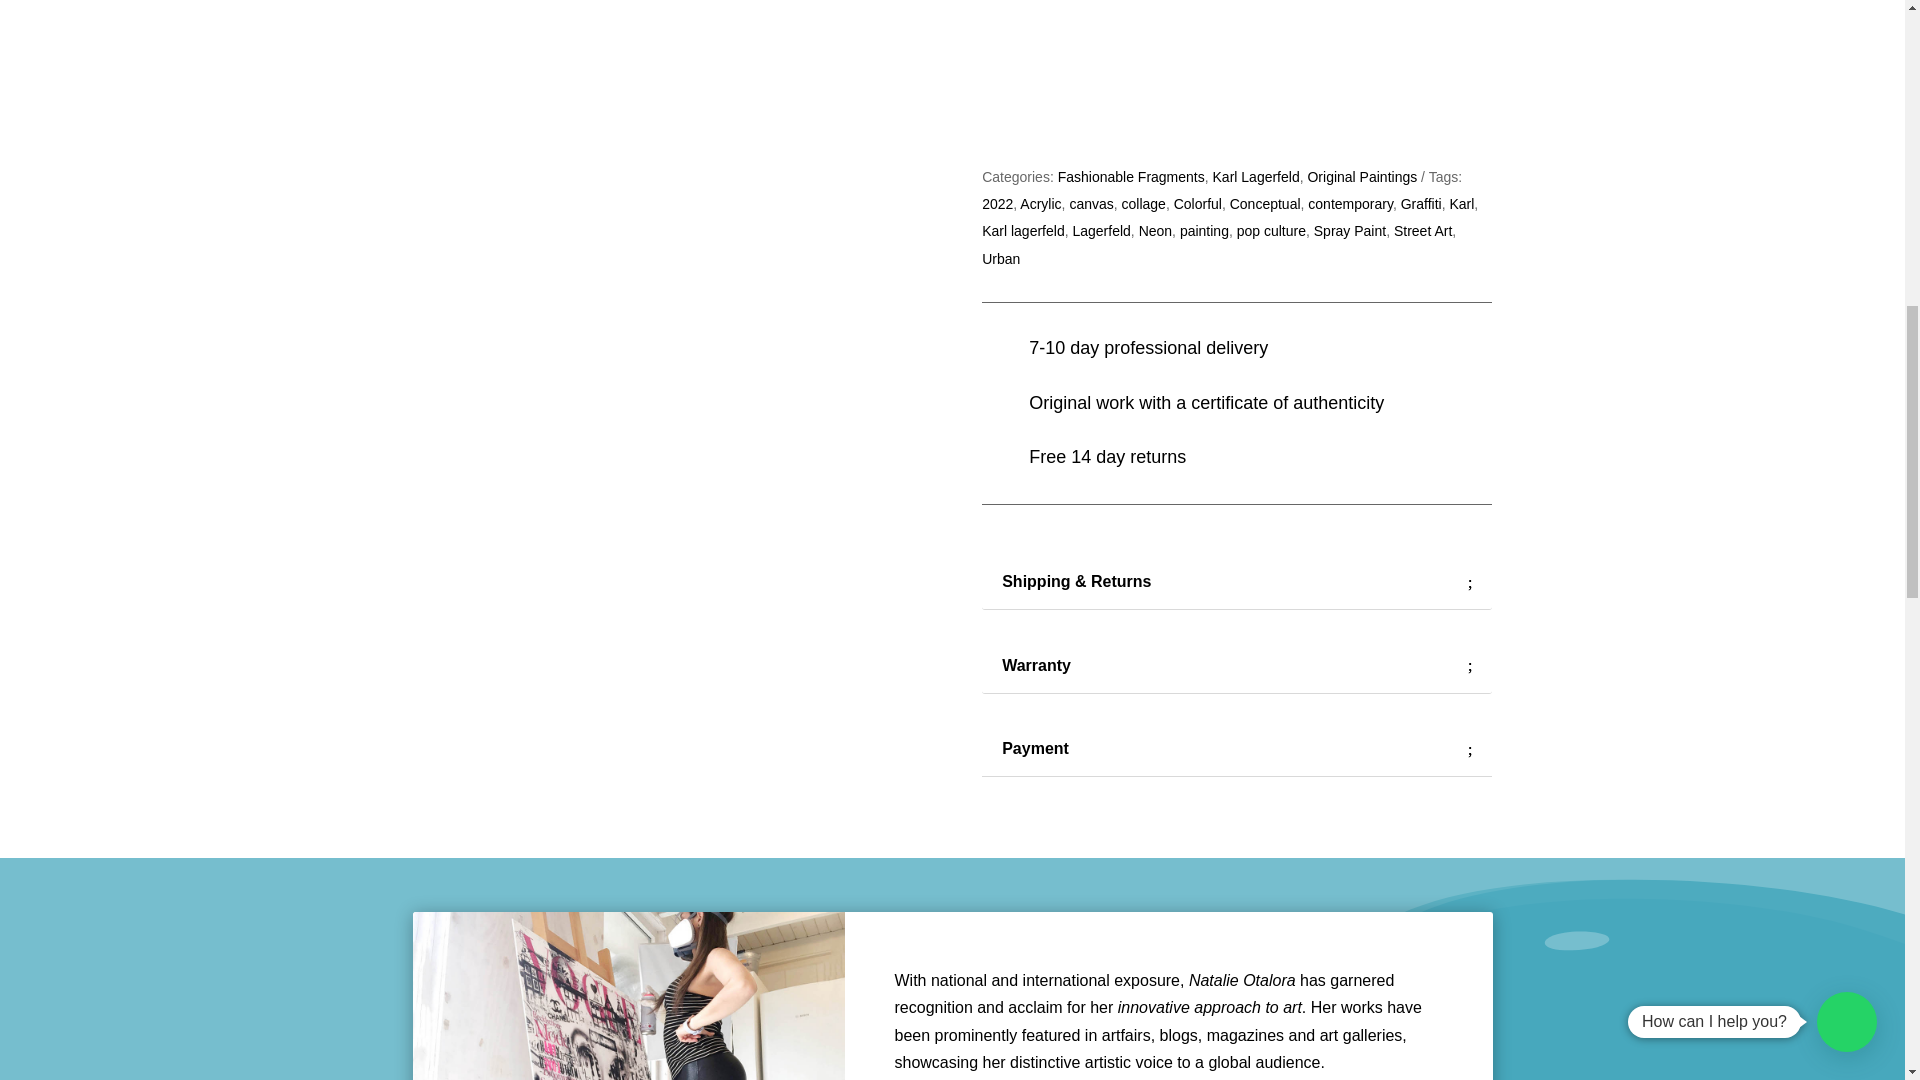  I want to click on canvas, so click(1091, 203).